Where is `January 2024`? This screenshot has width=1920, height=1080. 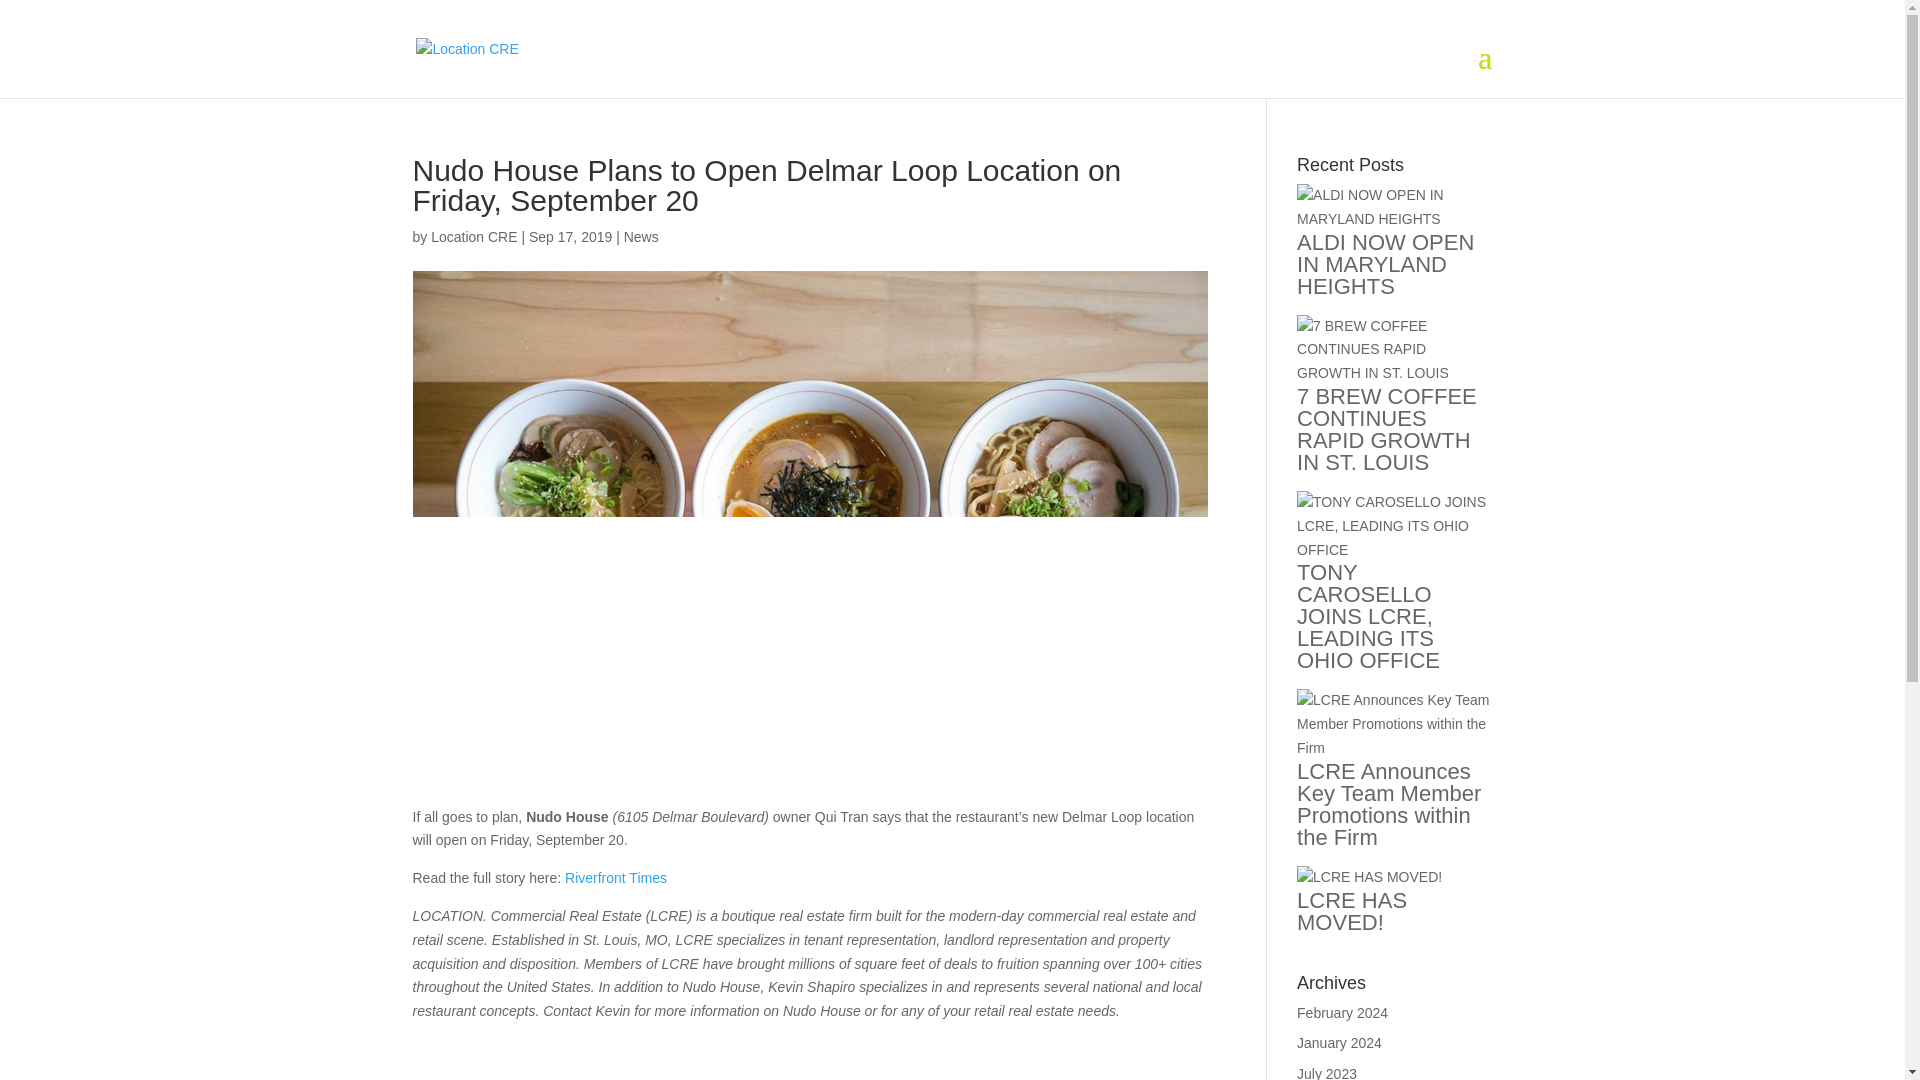
January 2024 is located at coordinates (1340, 1042).